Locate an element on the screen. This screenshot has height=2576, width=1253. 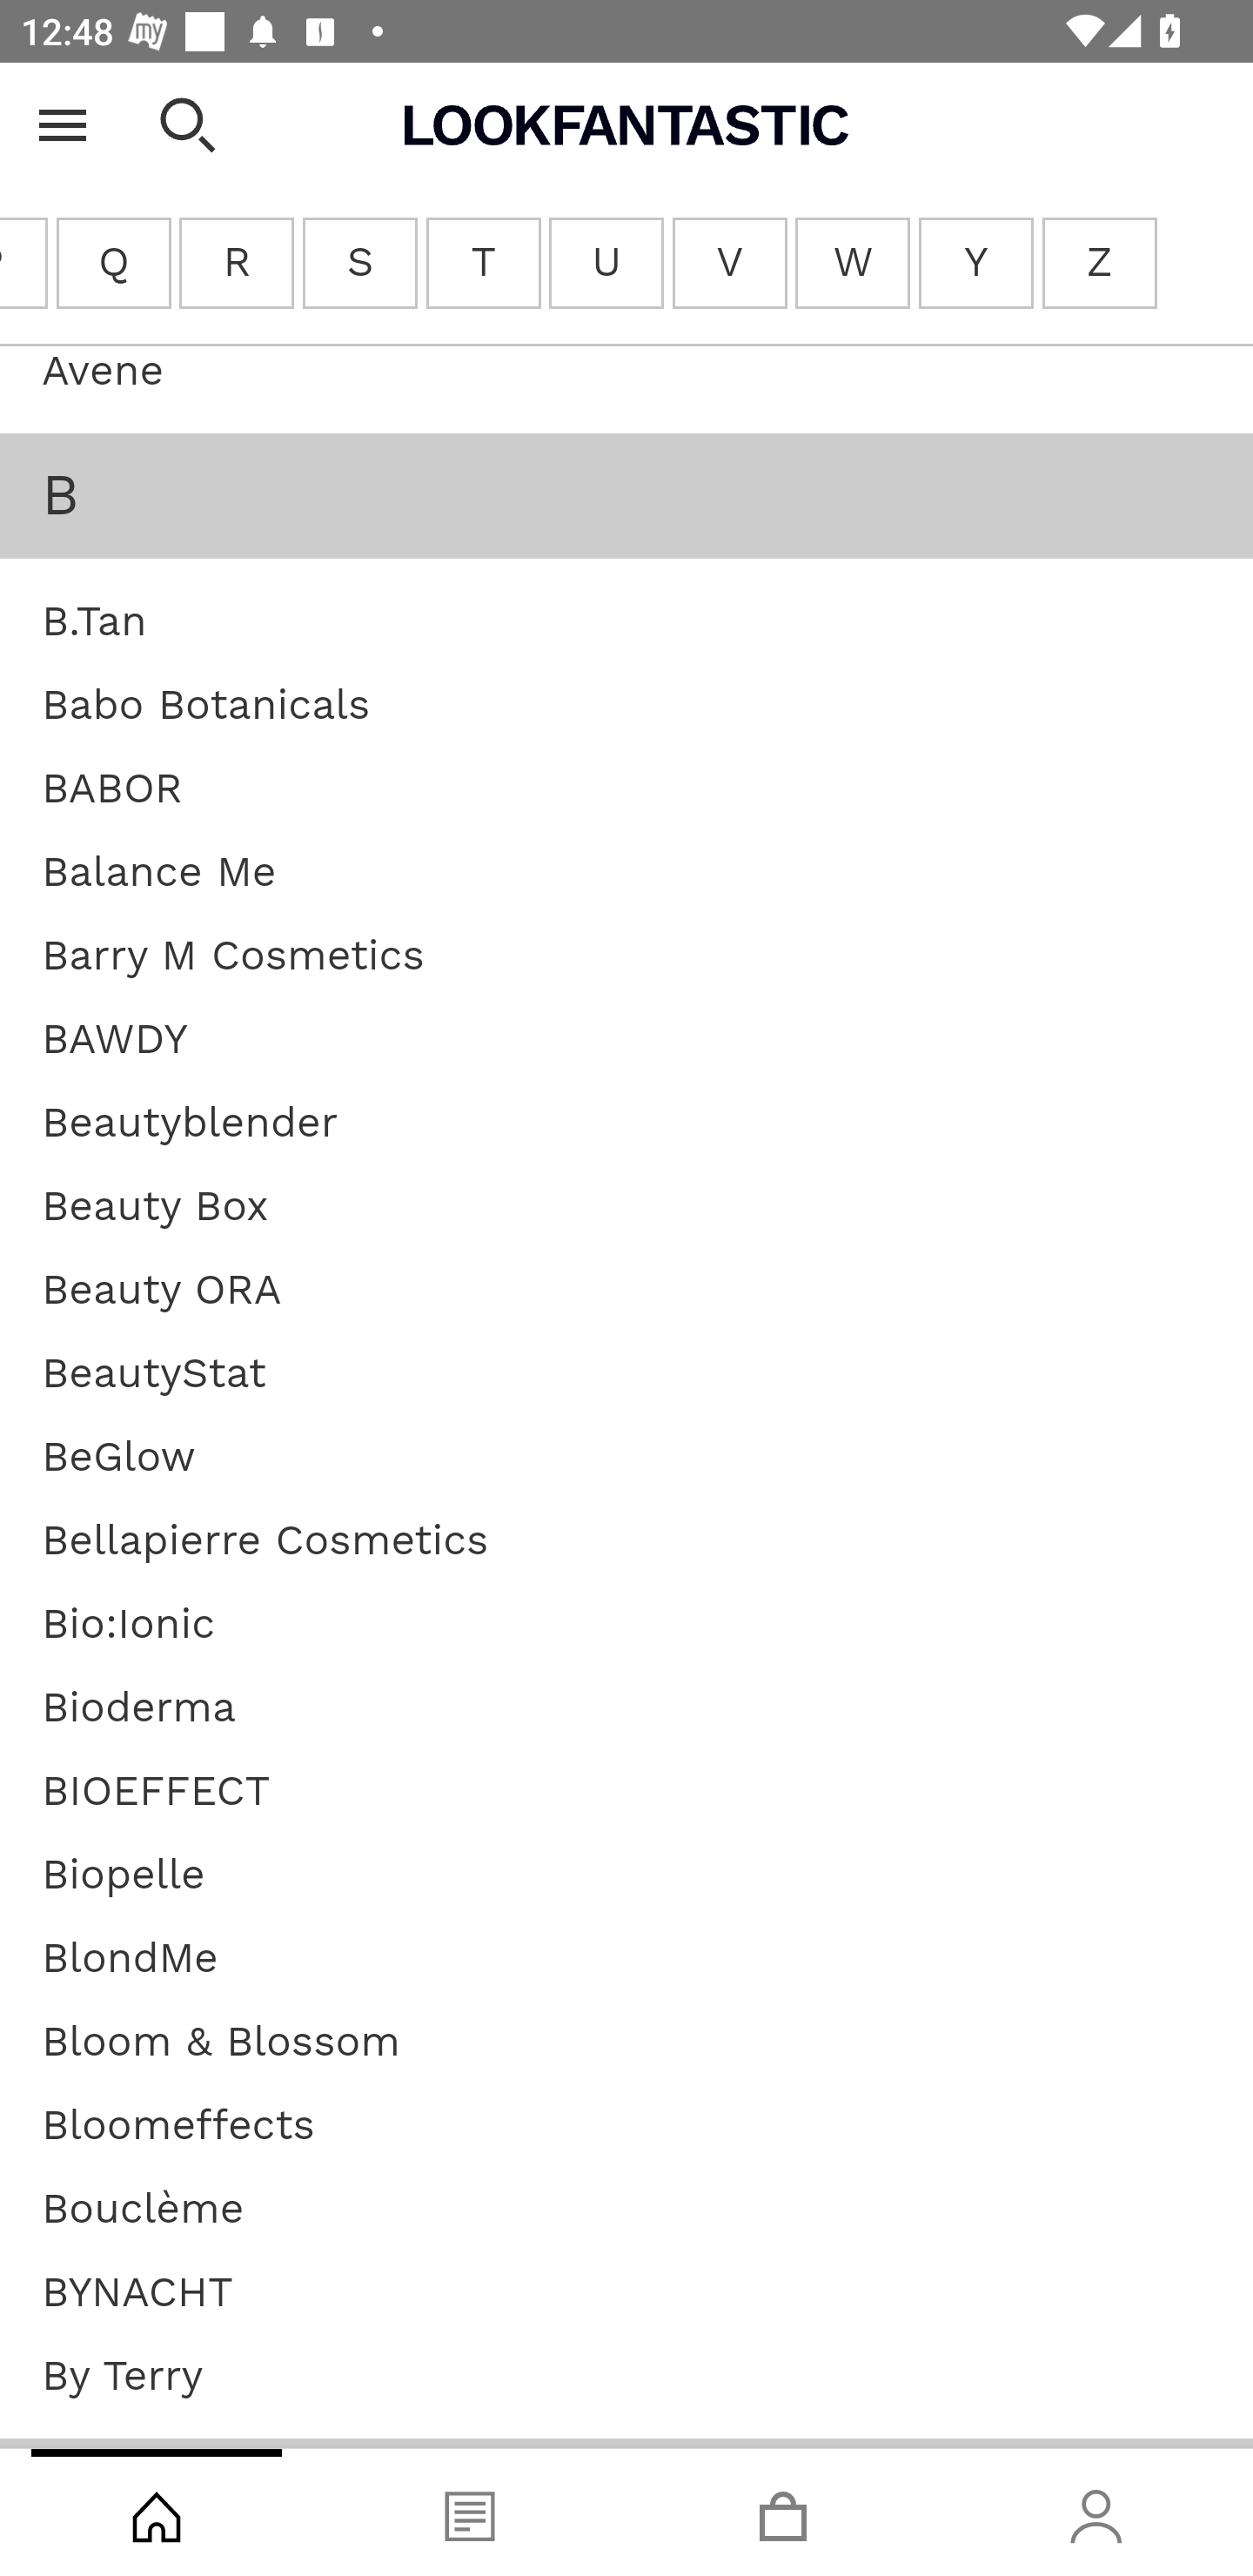
Bellapierre Cosmetics is located at coordinates (266, 1542).